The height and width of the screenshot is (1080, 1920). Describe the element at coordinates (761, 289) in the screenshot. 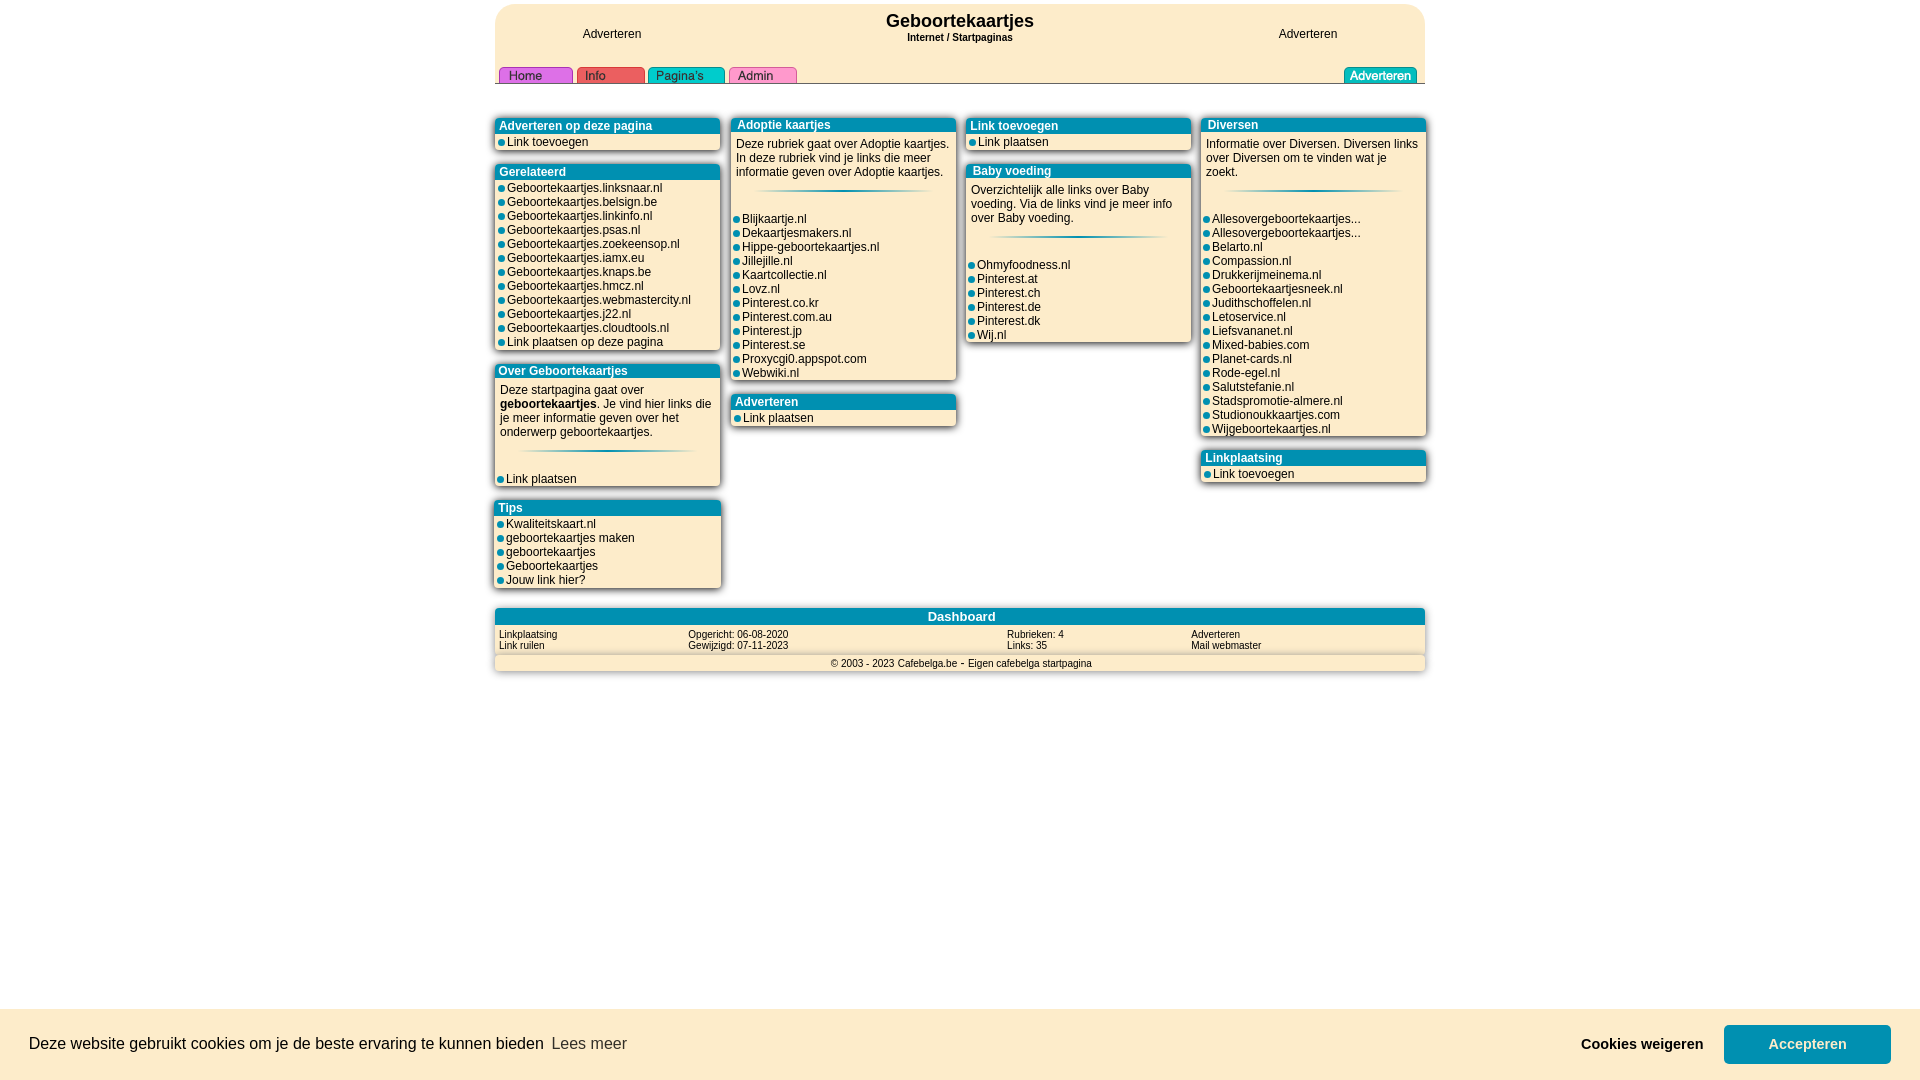

I see `Lovz.nl` at that location.